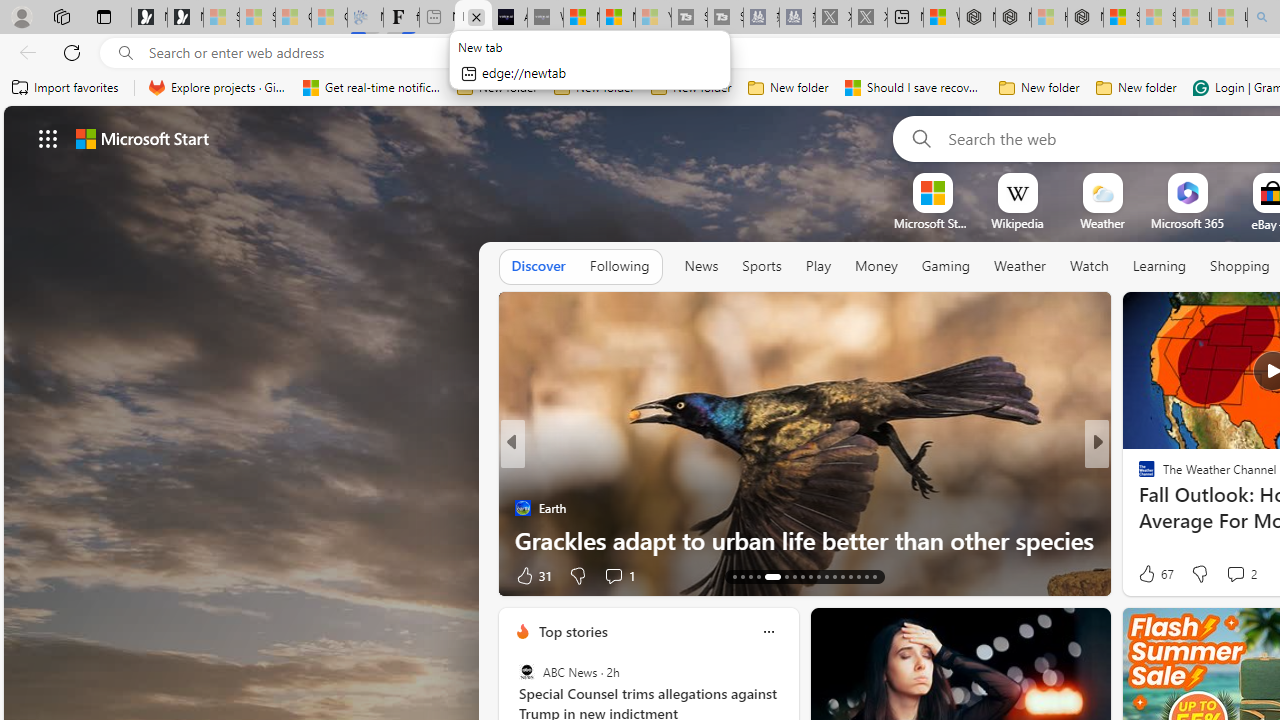 Image resolution: width=1280 pixels, height=720 pixels. I want to click on Tab actions menu, so click(104, 16).